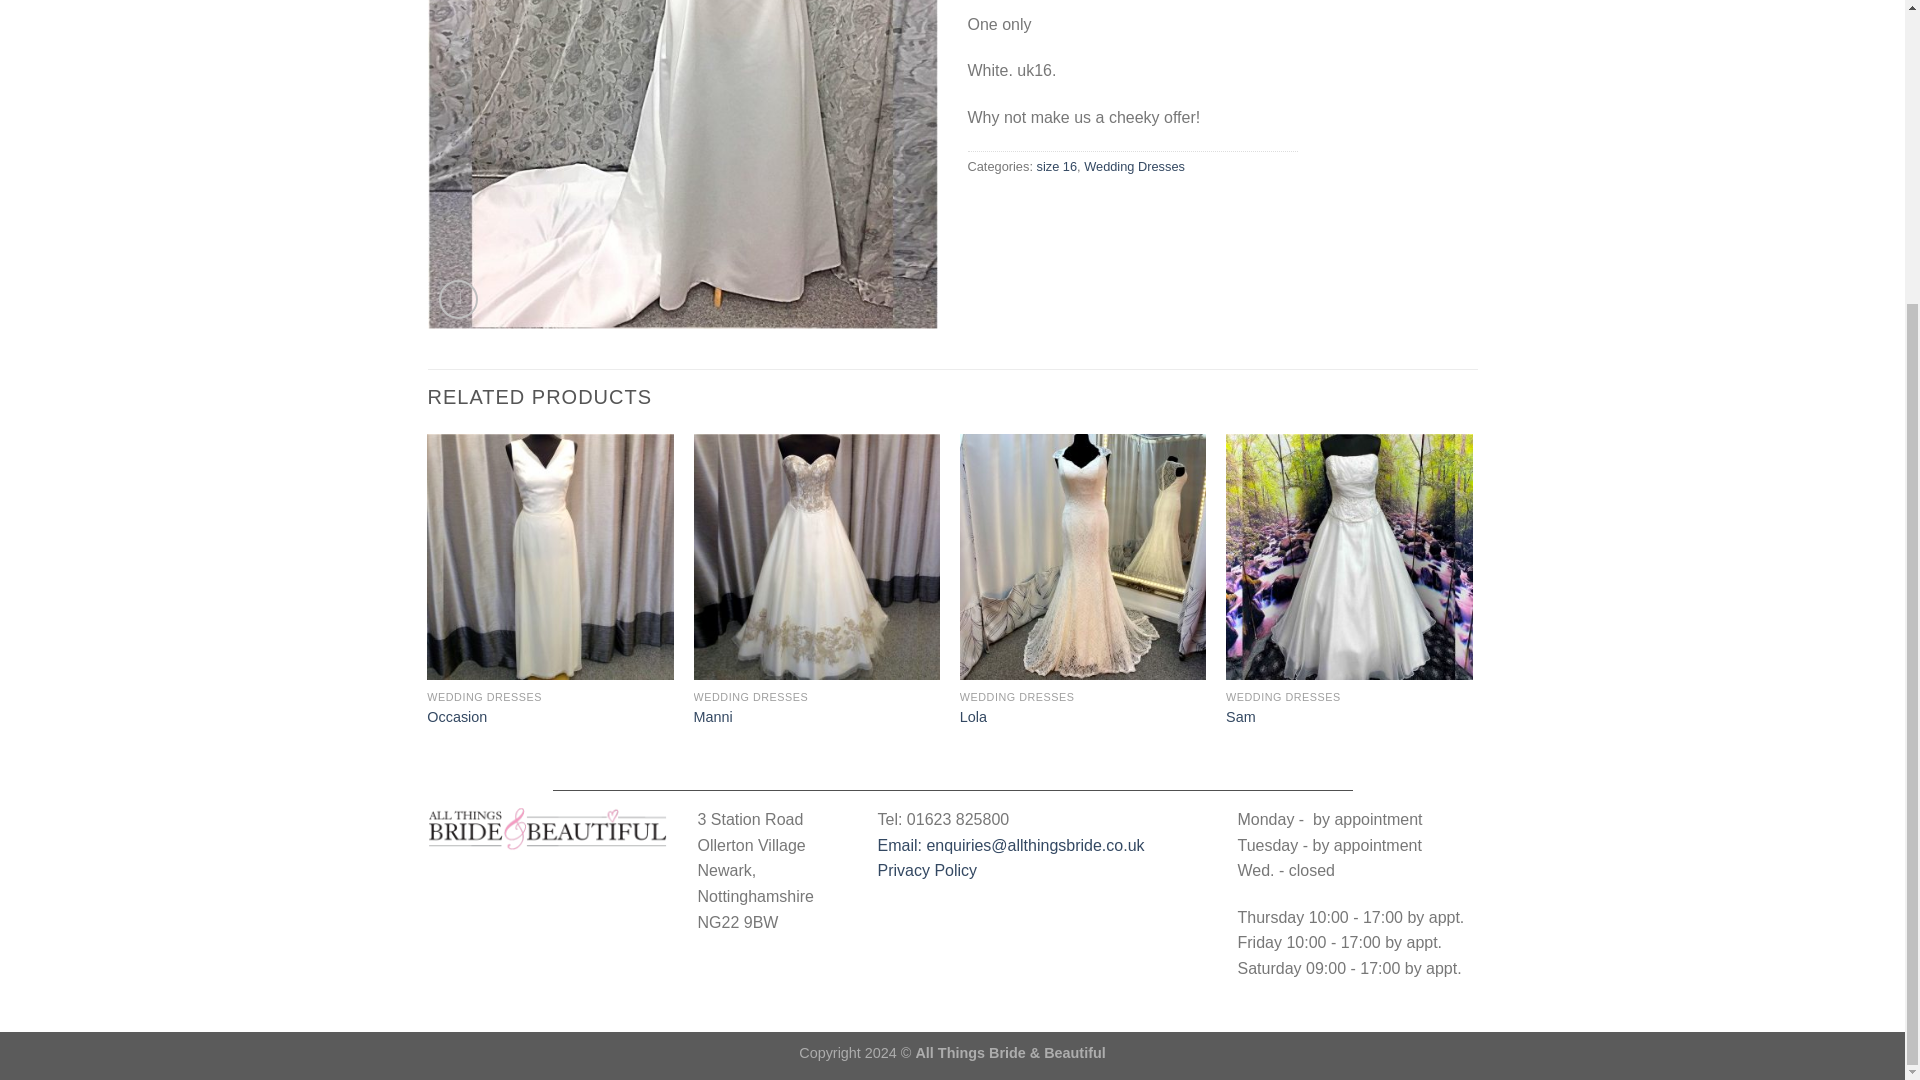 Image resolution: width=1920 pixels, height=1080 pixels. I want to click on Manni, so click(713, 717).